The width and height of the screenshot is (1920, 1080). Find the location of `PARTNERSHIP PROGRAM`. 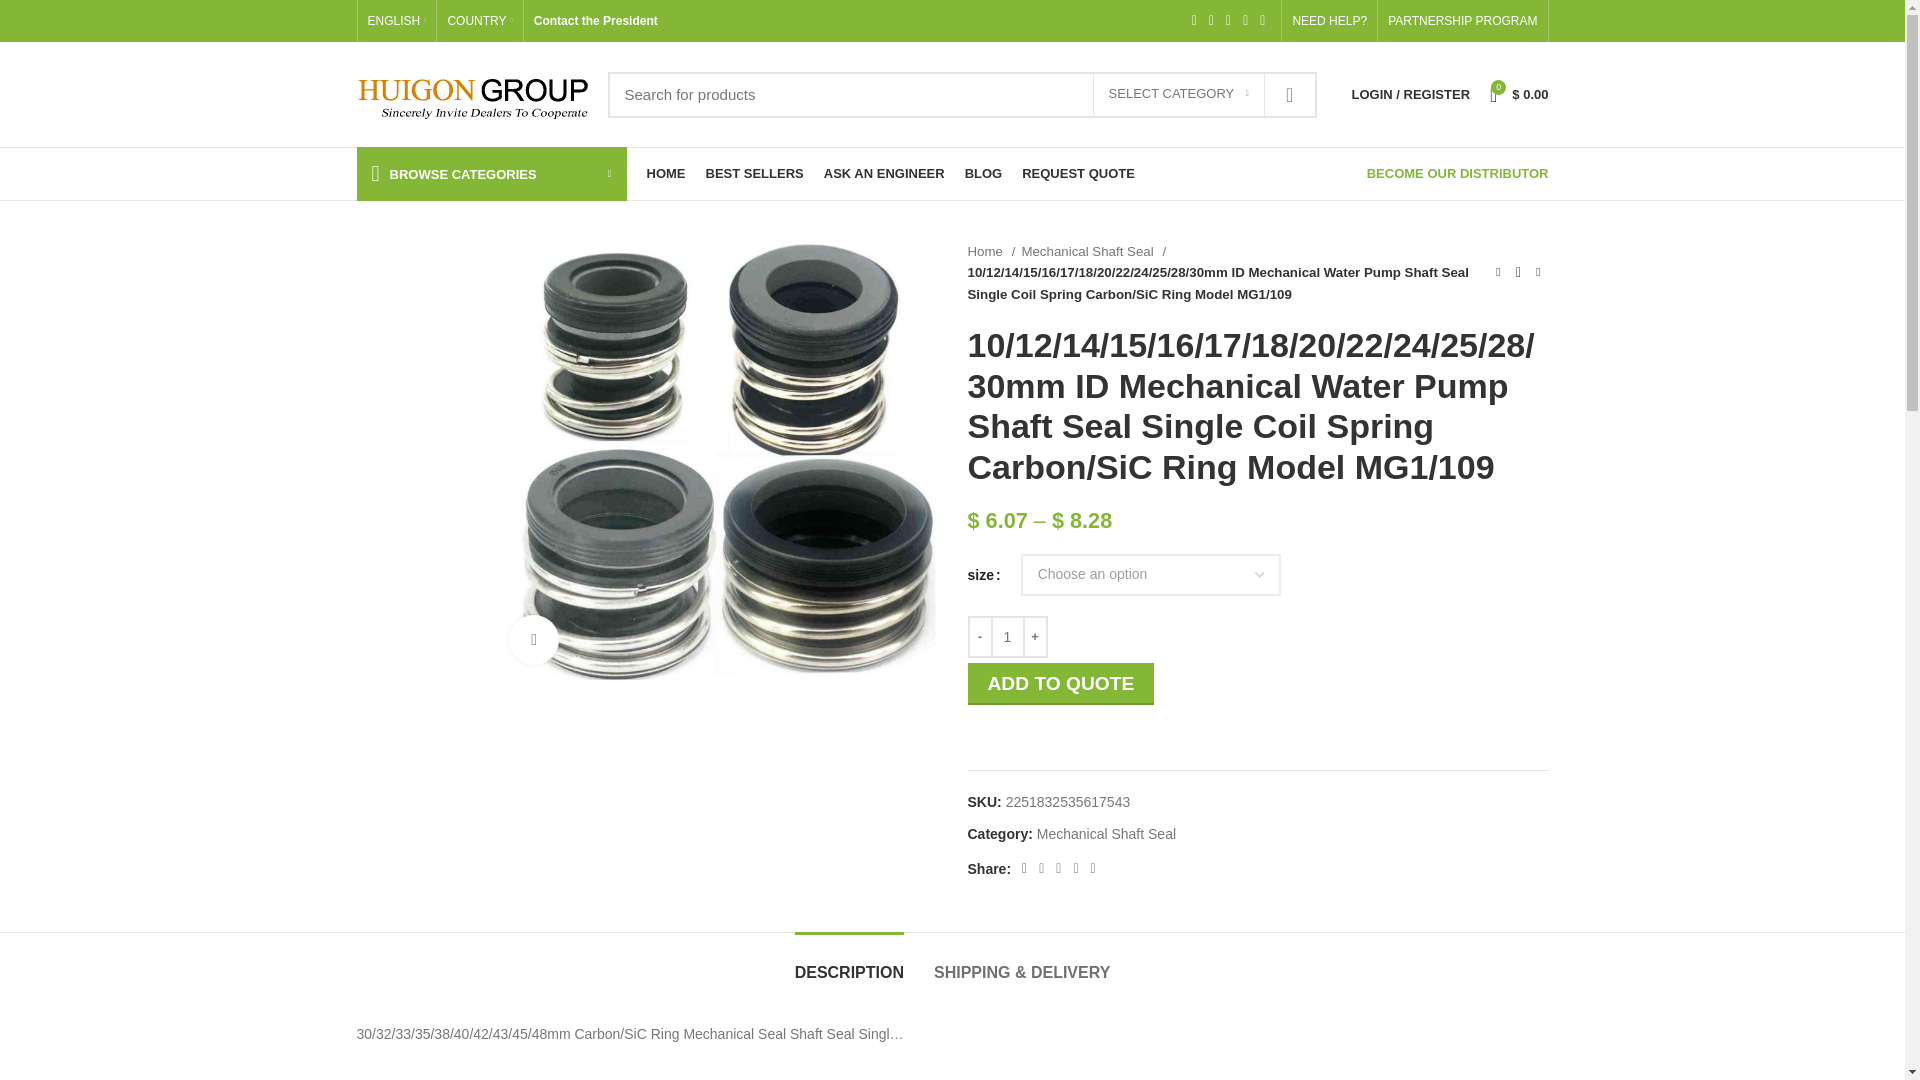

PARTNERSHIP PROGRAM is located at coordinates (1462, 21).